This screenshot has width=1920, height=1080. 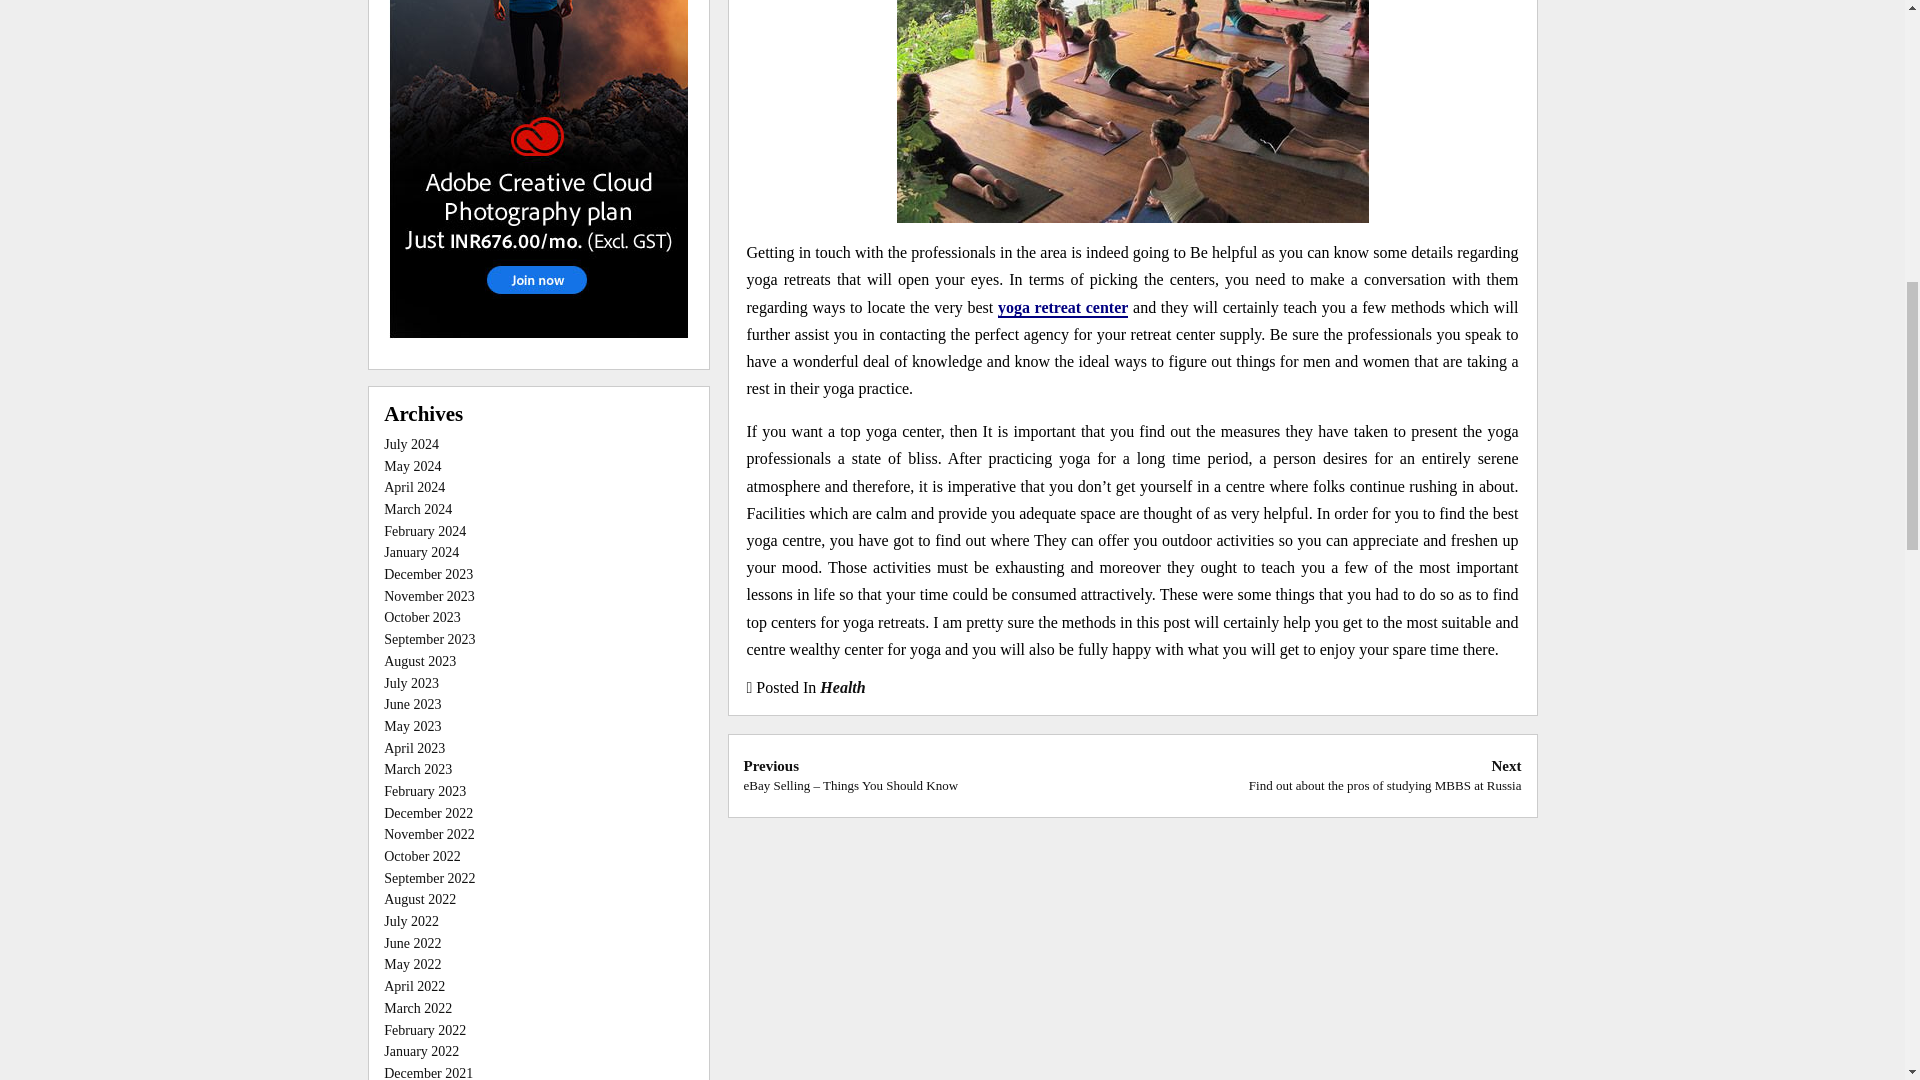 What do you see at coordinates (428, 574) in the screenshot?
I see `December 2023` at bounding box center [428, 574].